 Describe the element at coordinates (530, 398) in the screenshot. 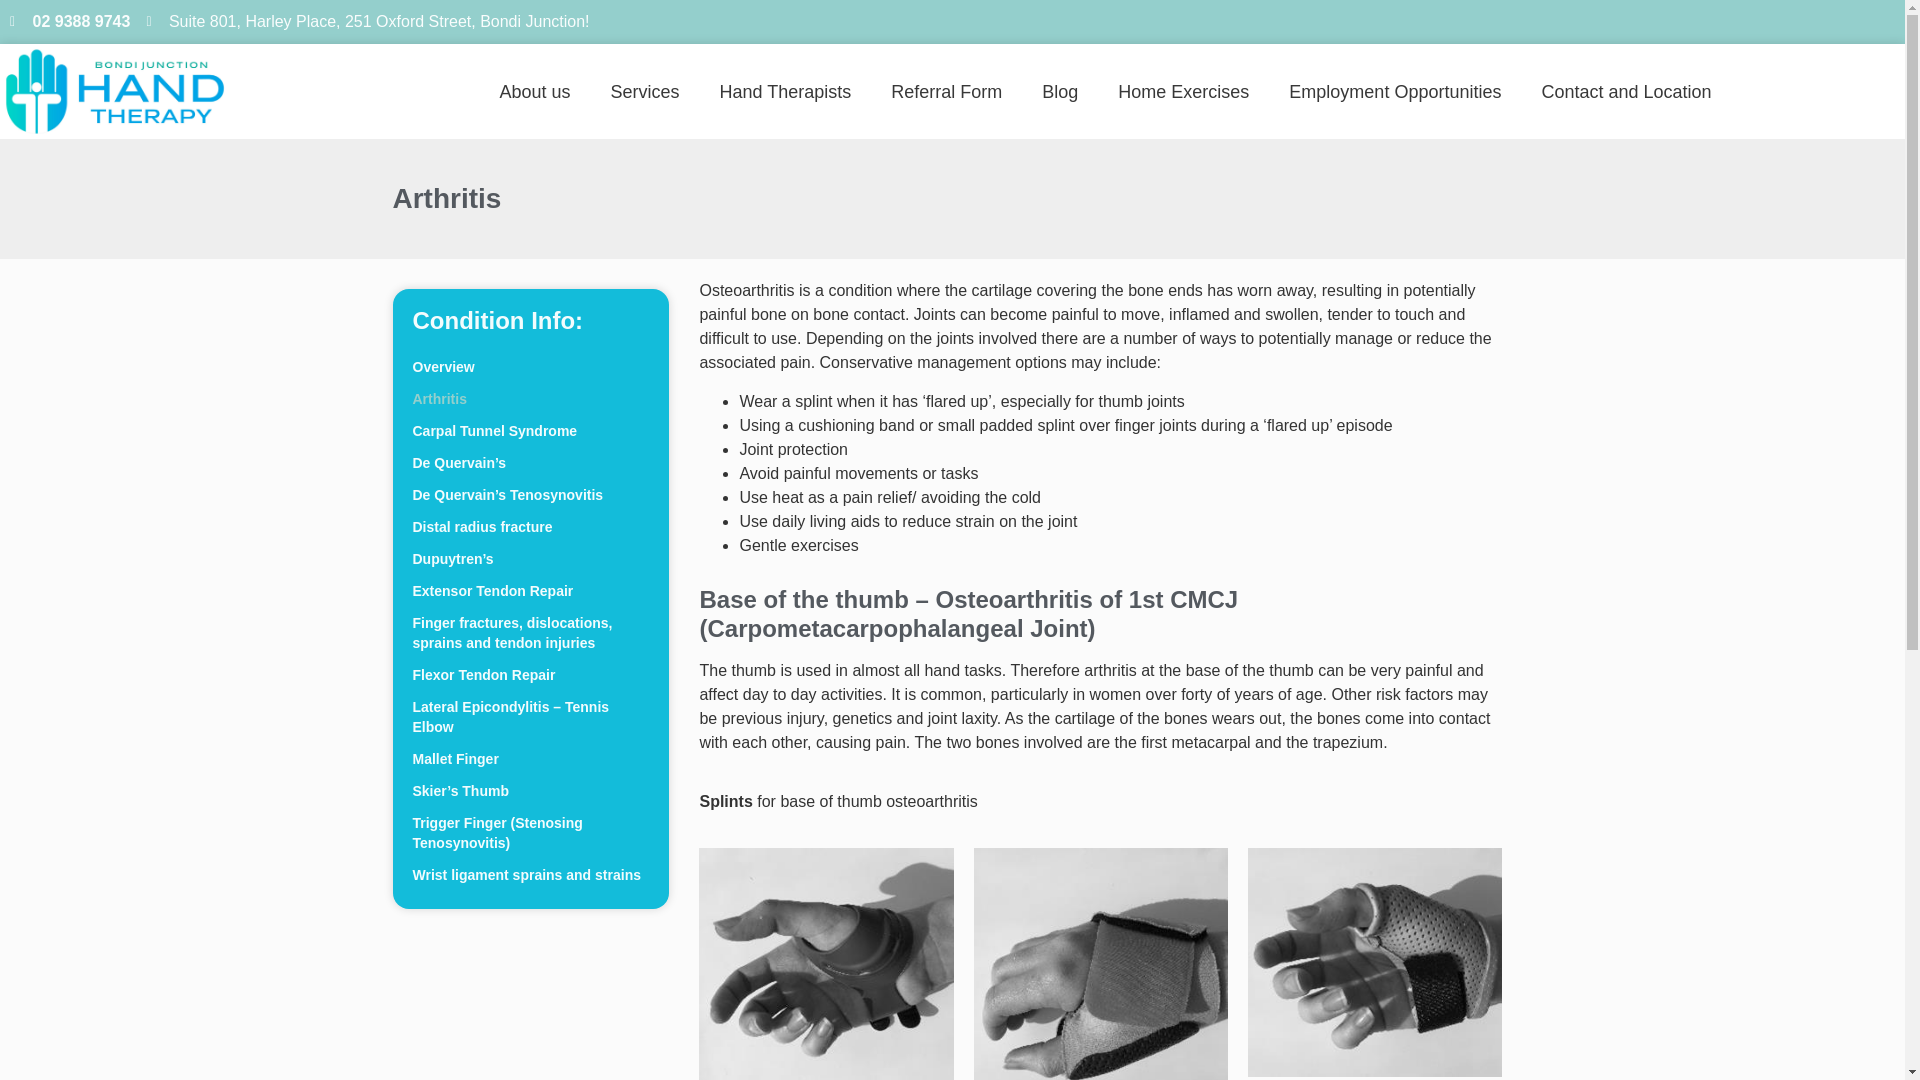

I see `Arthritis` at that location.